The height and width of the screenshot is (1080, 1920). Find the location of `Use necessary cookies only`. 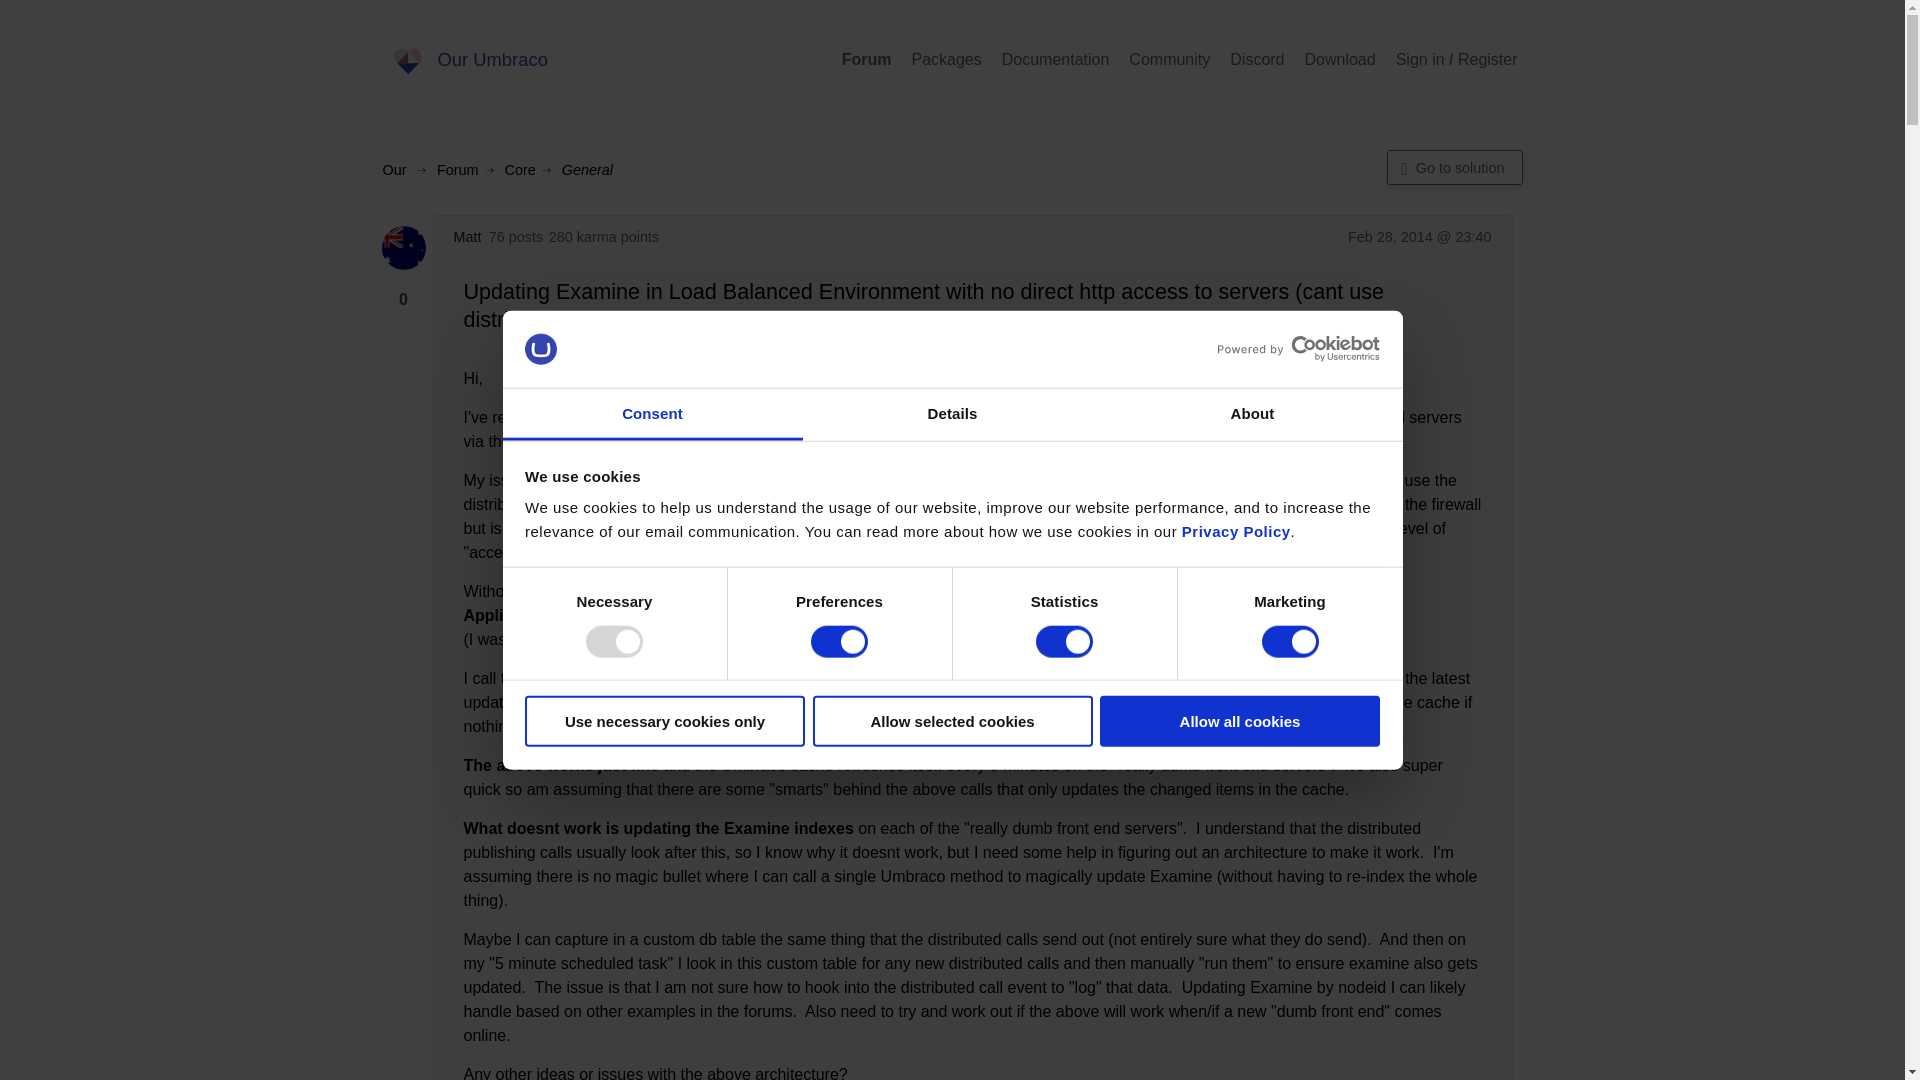

Use necessary cookies only is located at coordinates (664, 721).